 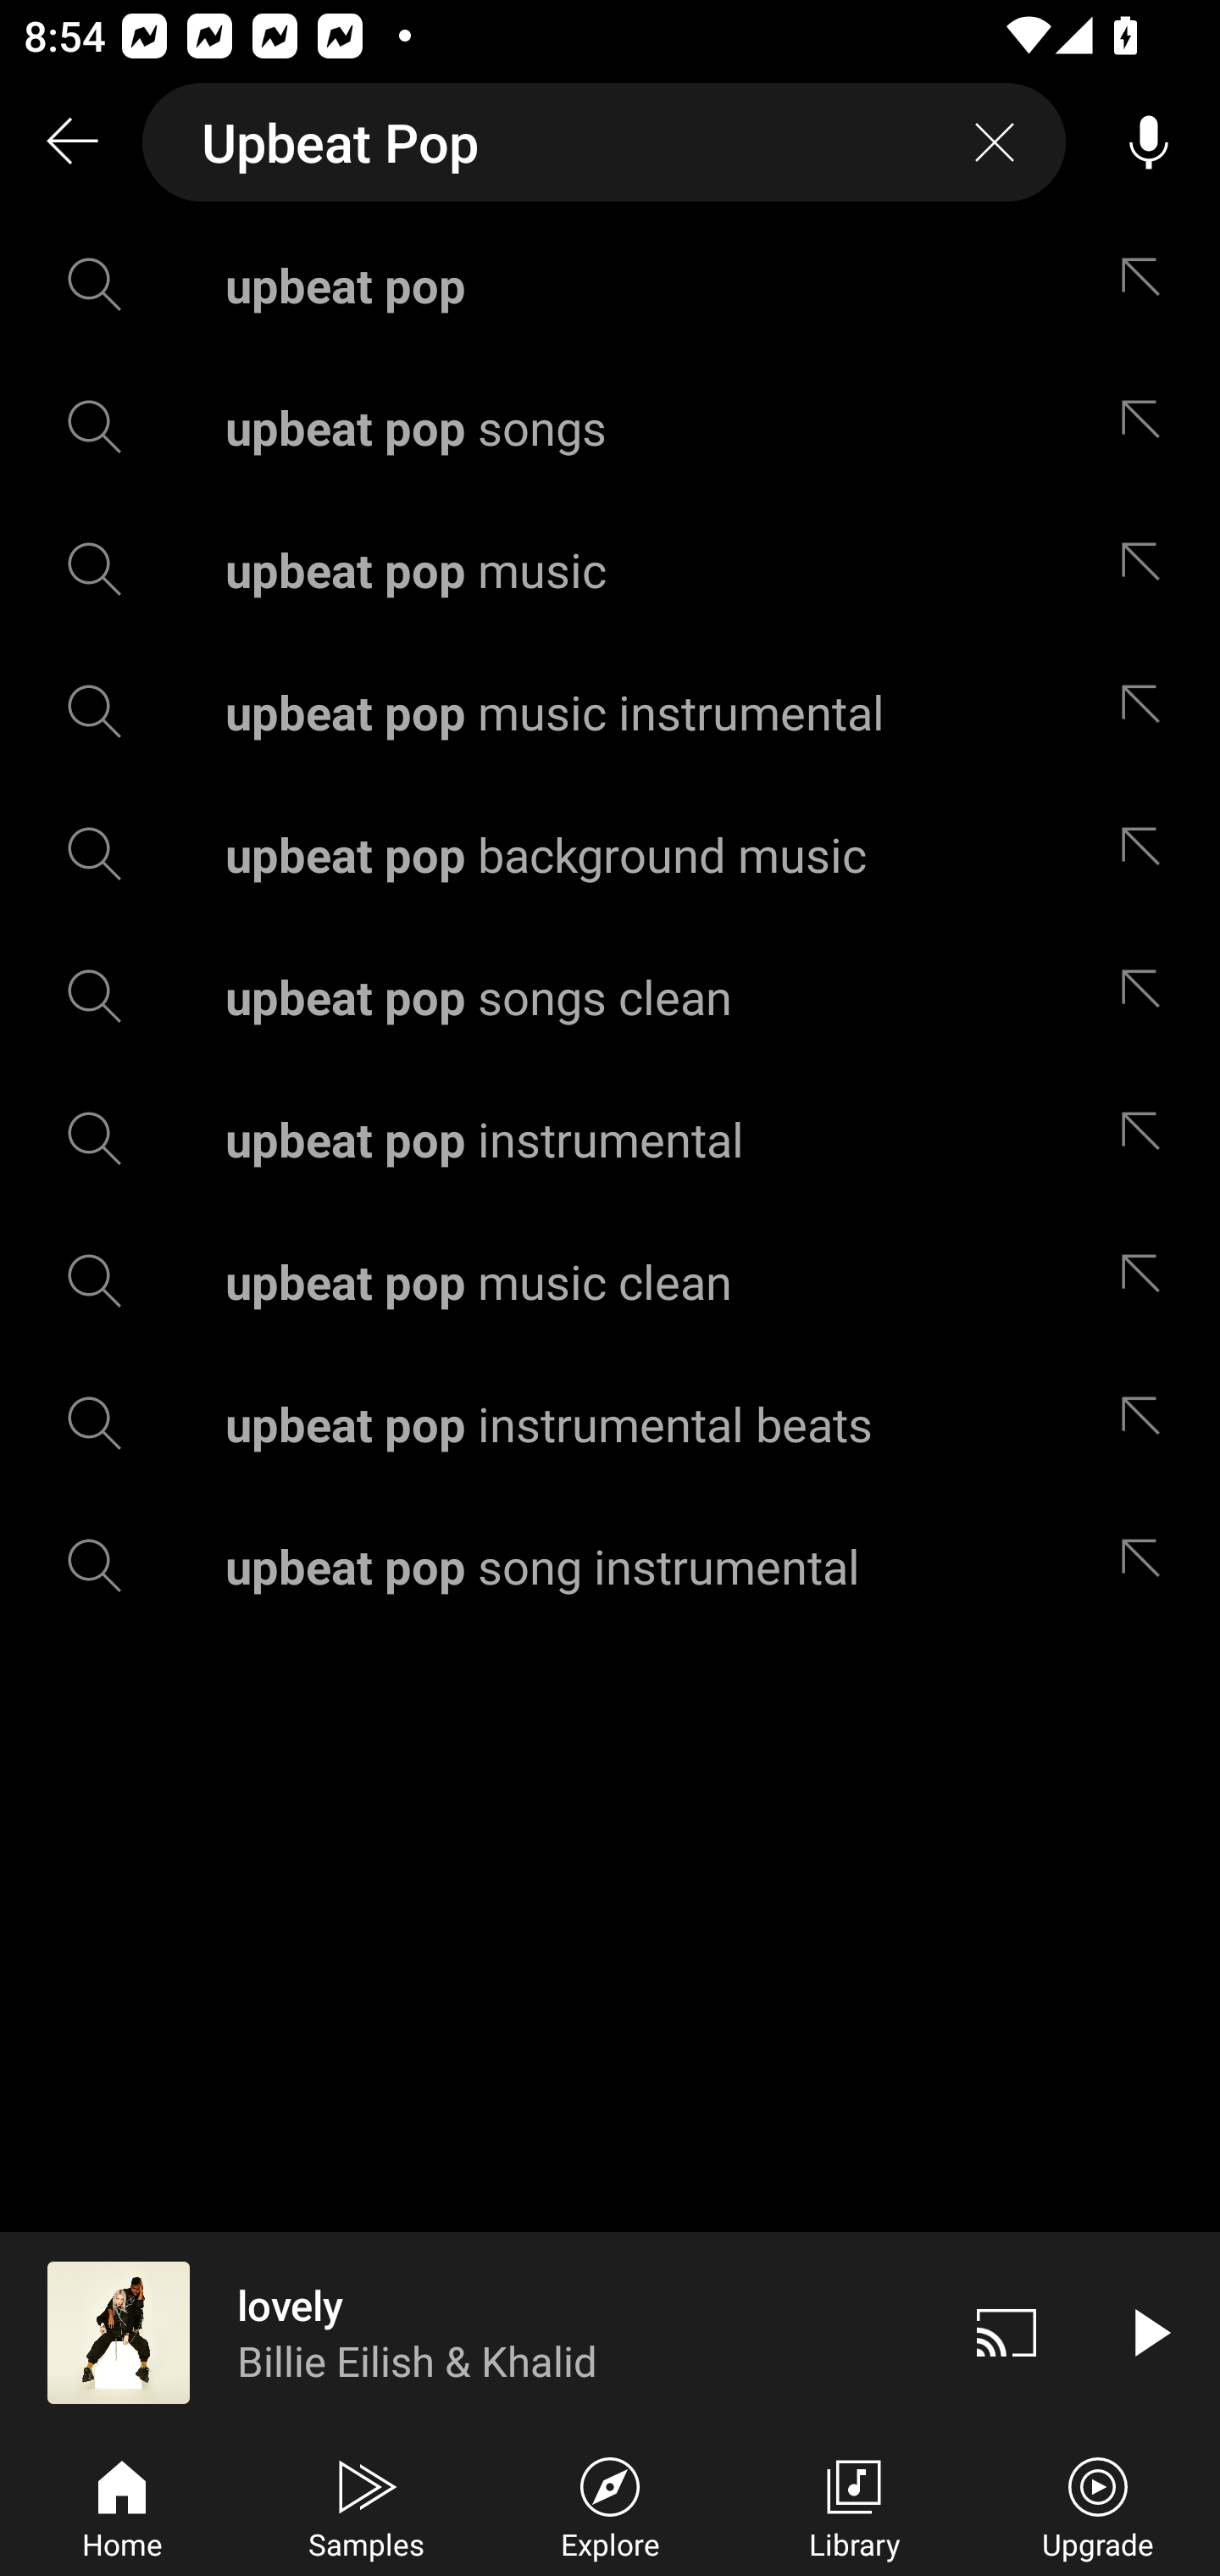 What do you see at coordinates (468, 2332) in the screenshot?
I see `lovely Billie Eilish & Khalid` at bounding box center [468, 2332].